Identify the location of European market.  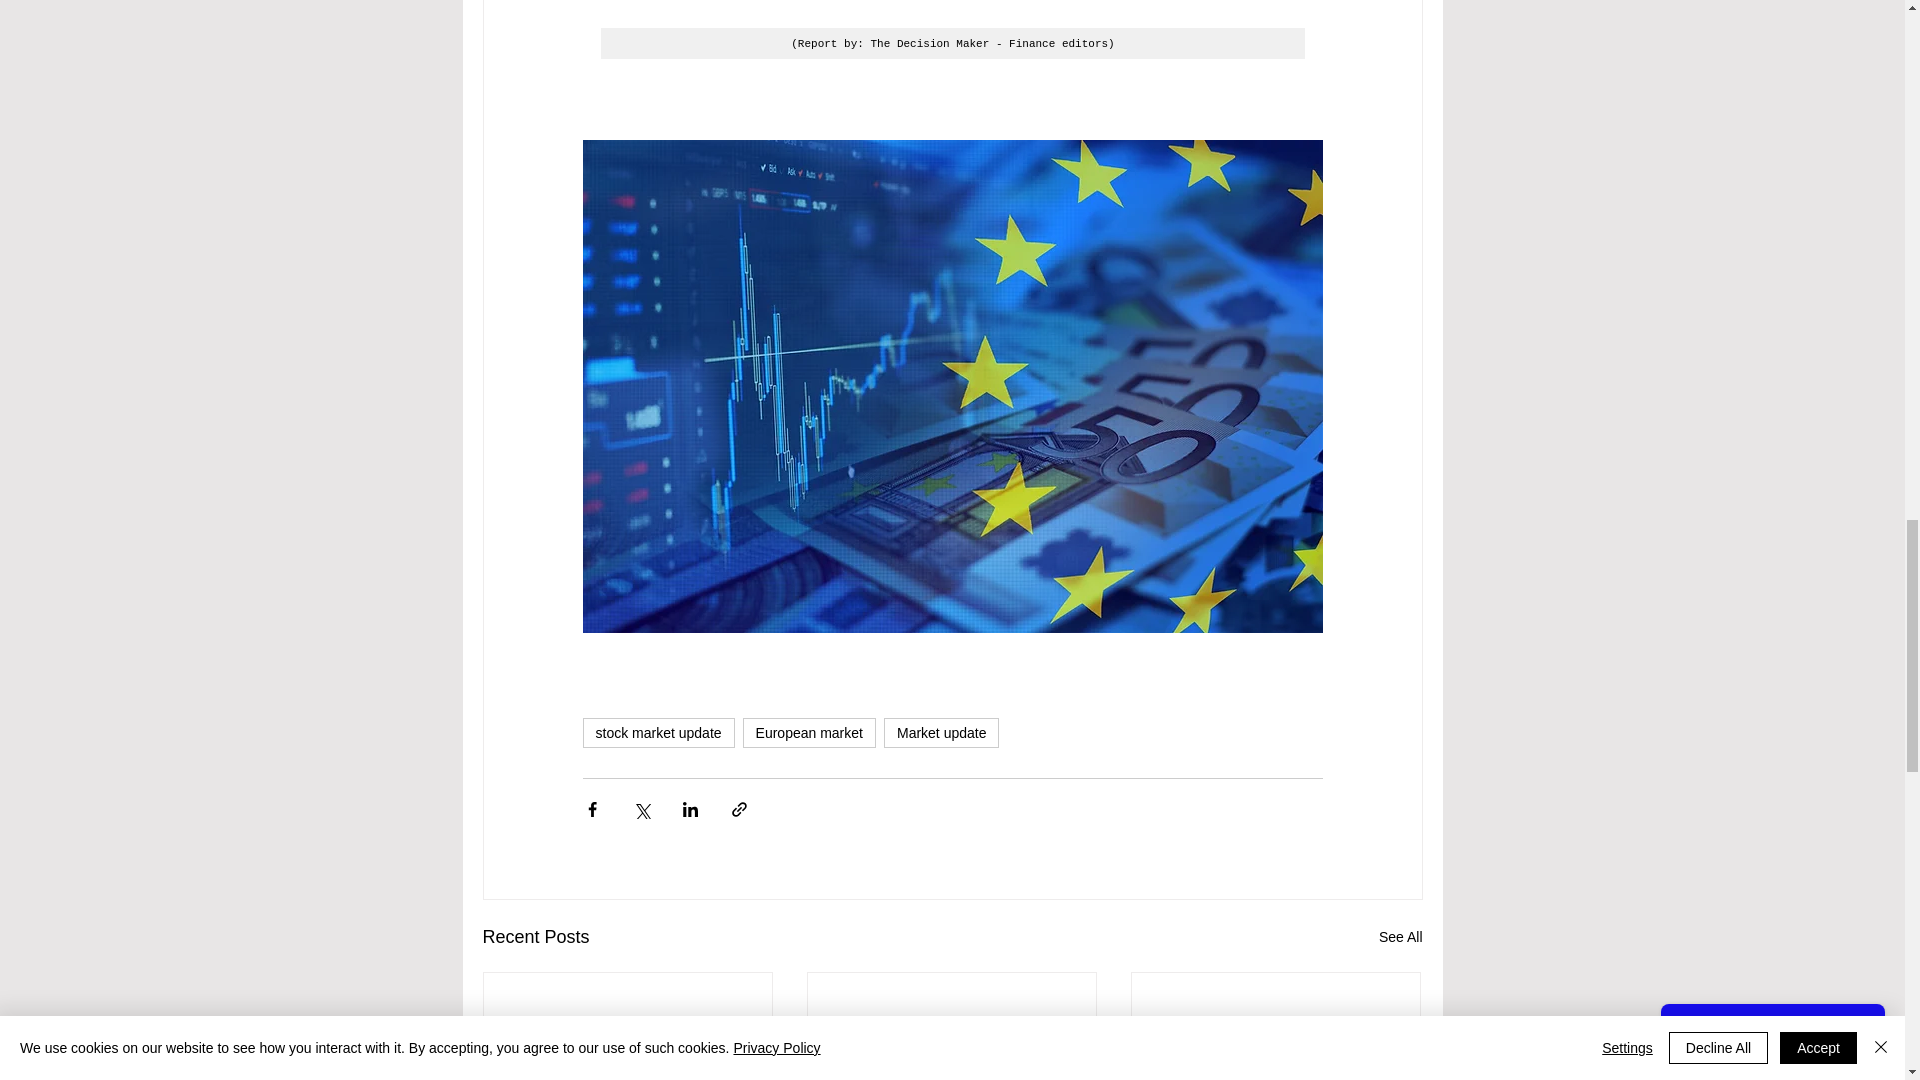
(809, 733).